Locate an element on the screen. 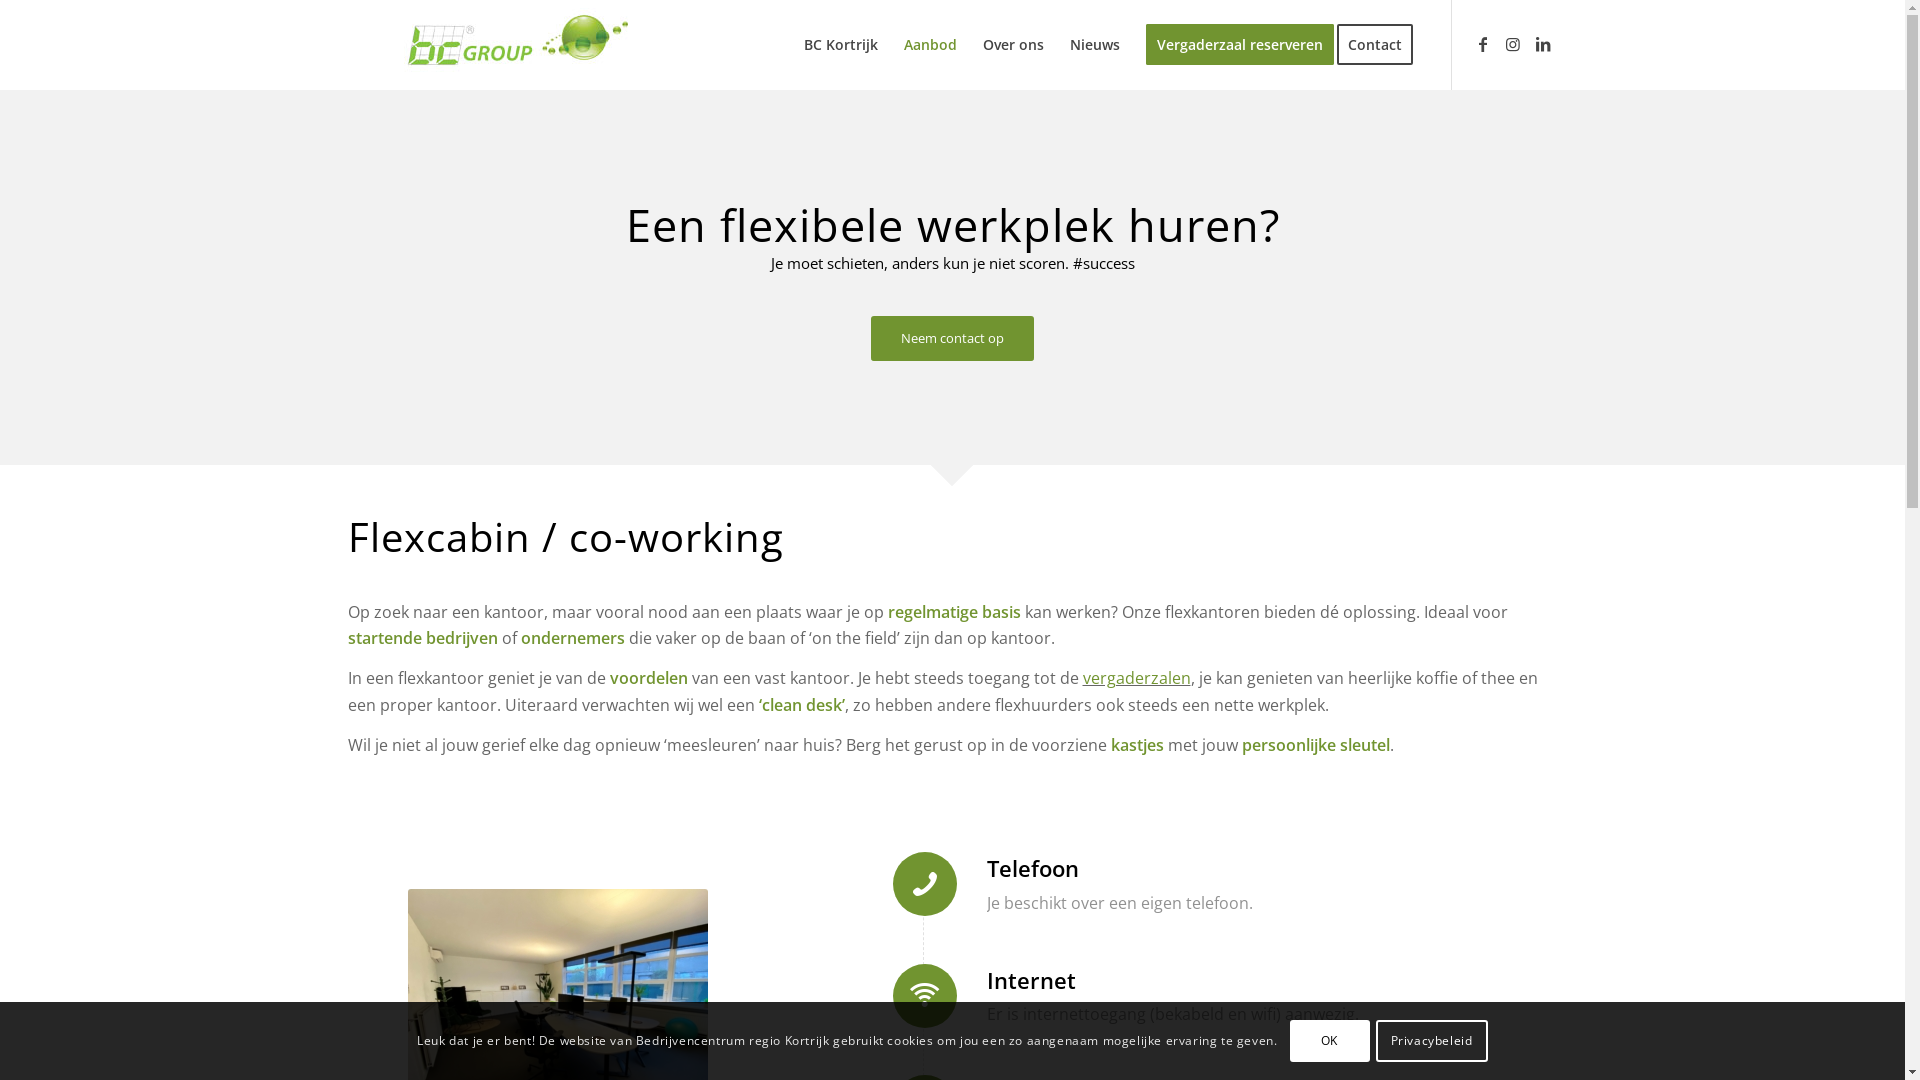  Bedrijvencentrum Kortrijk is located at coordinates (508, 40).